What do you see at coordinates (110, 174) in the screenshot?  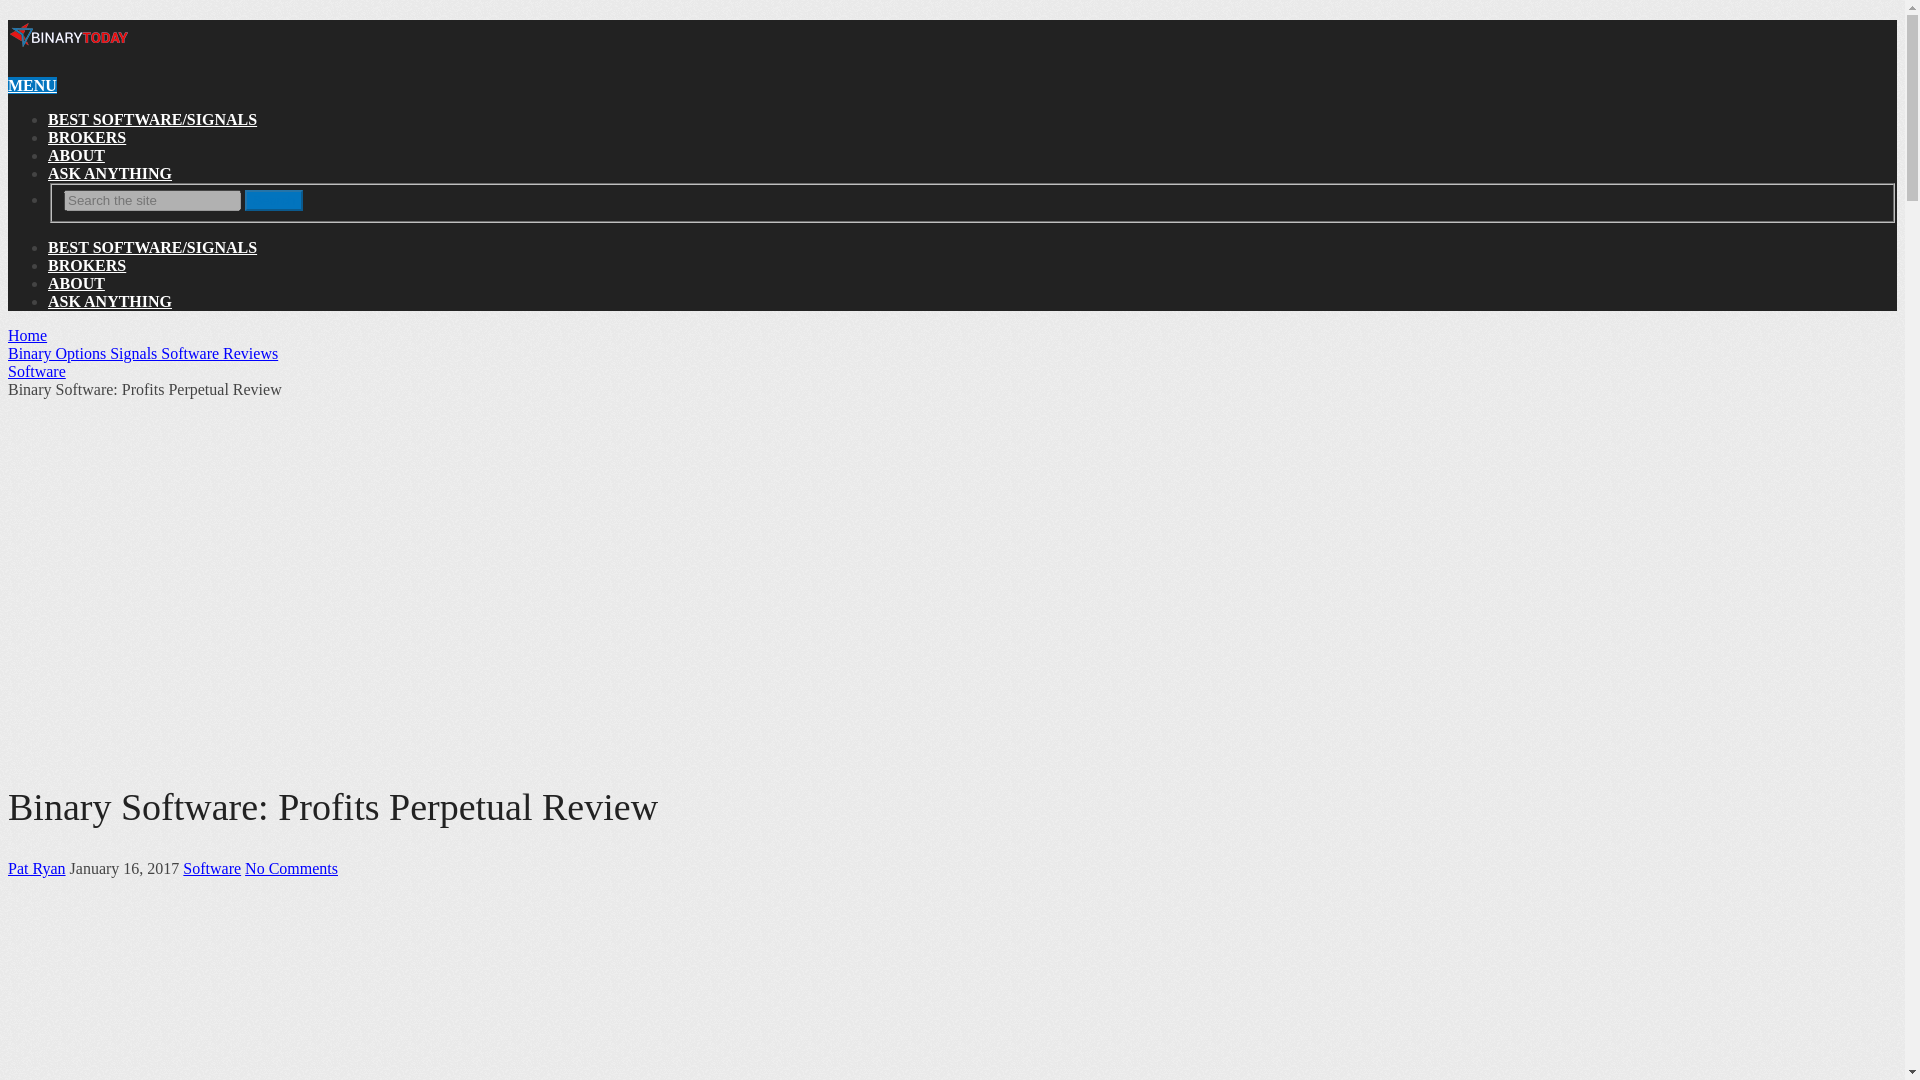 I see `ASK ANYTHING` at bounding box center [110, 174].